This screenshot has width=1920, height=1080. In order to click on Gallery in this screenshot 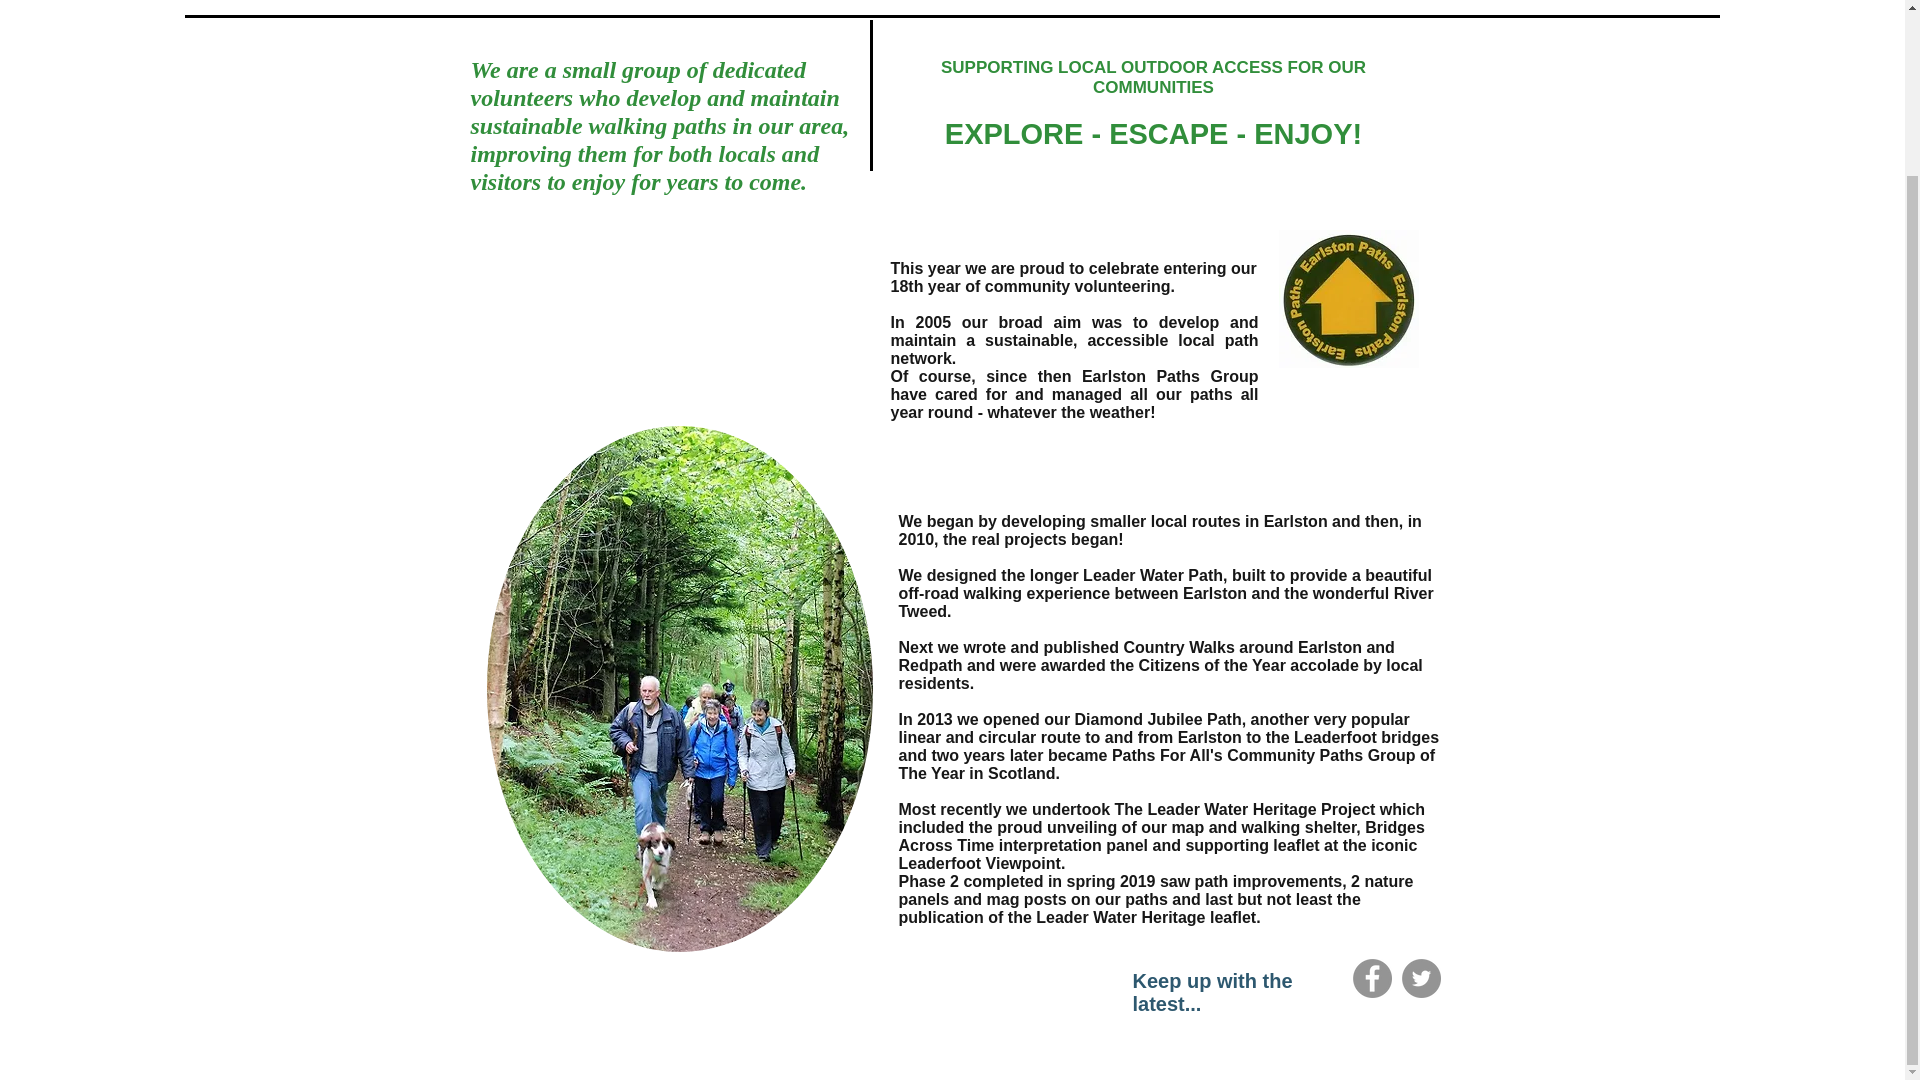, I will do `click(591, 2)`.